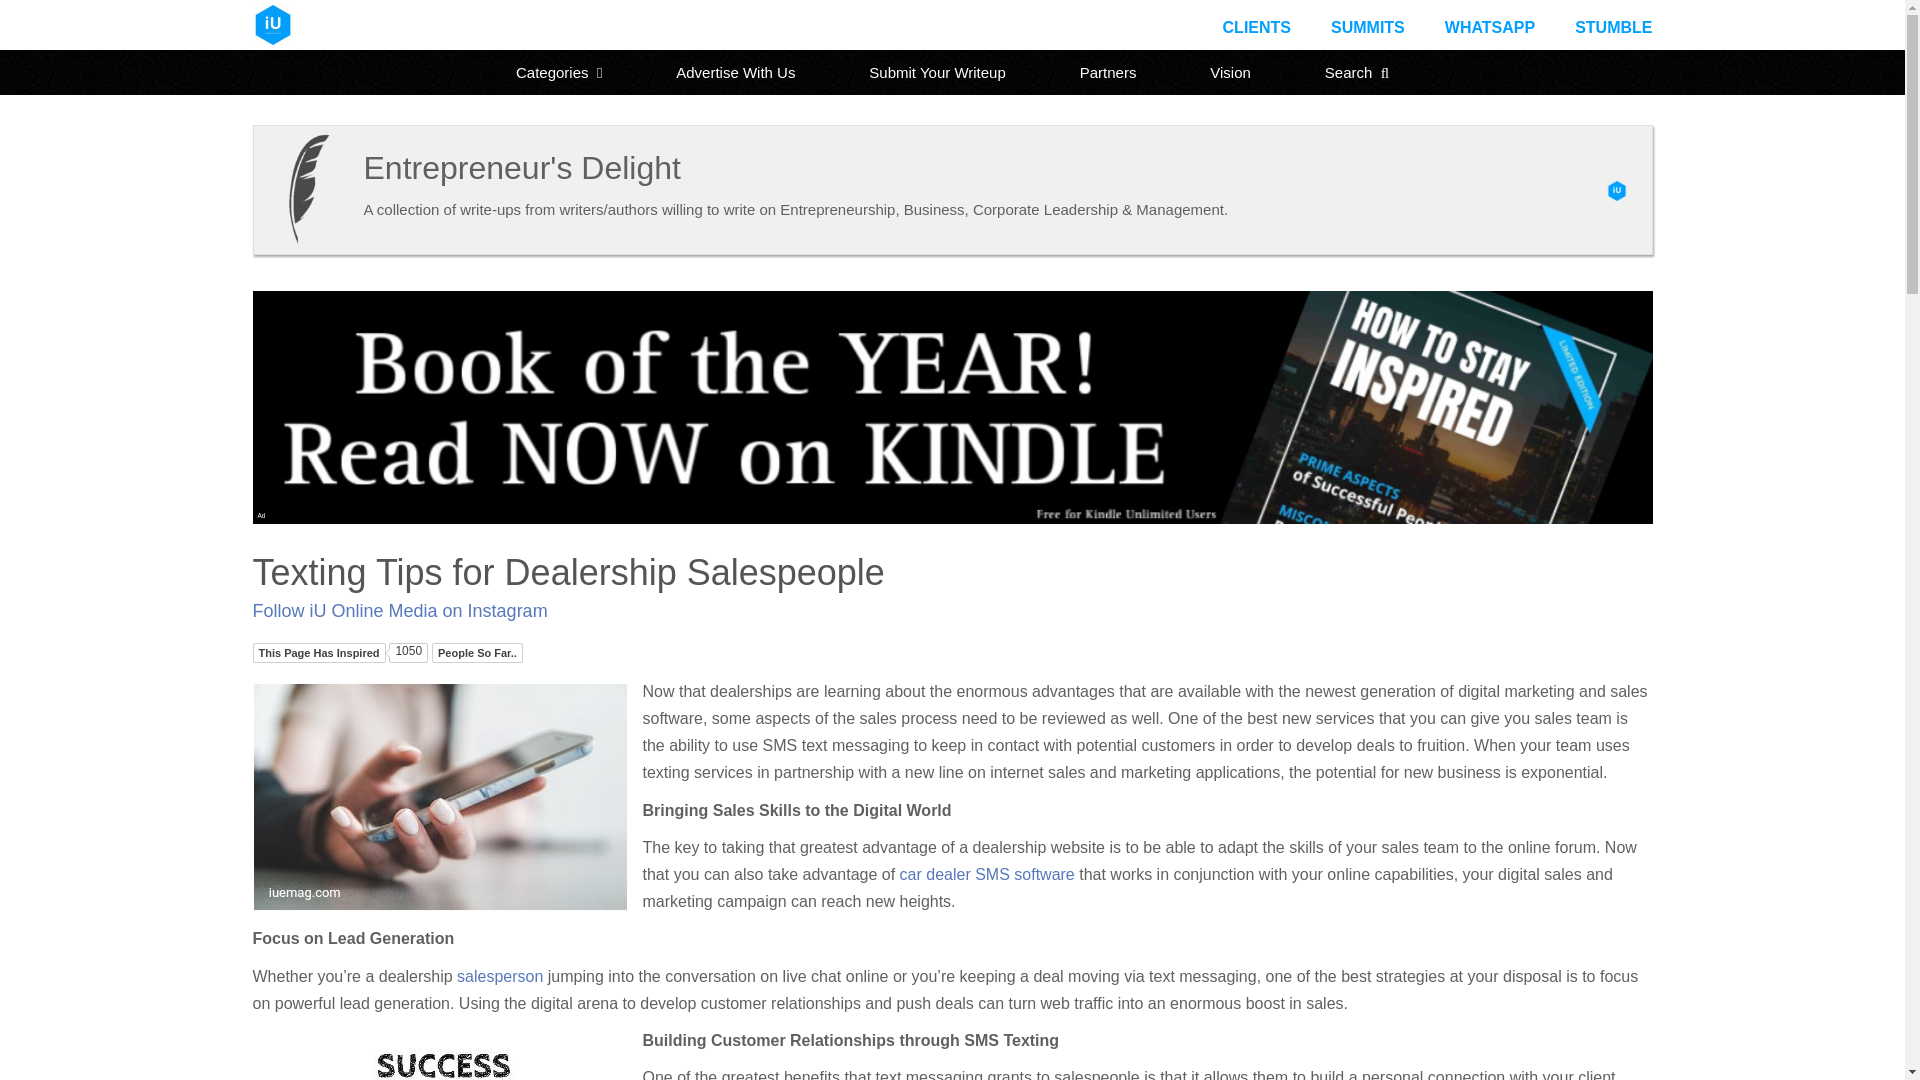 This screenshot has height=1080, width=1920. Describe the element at coordinates (735, 72) in the screenshot. I see `Advertise With Us` at that location.